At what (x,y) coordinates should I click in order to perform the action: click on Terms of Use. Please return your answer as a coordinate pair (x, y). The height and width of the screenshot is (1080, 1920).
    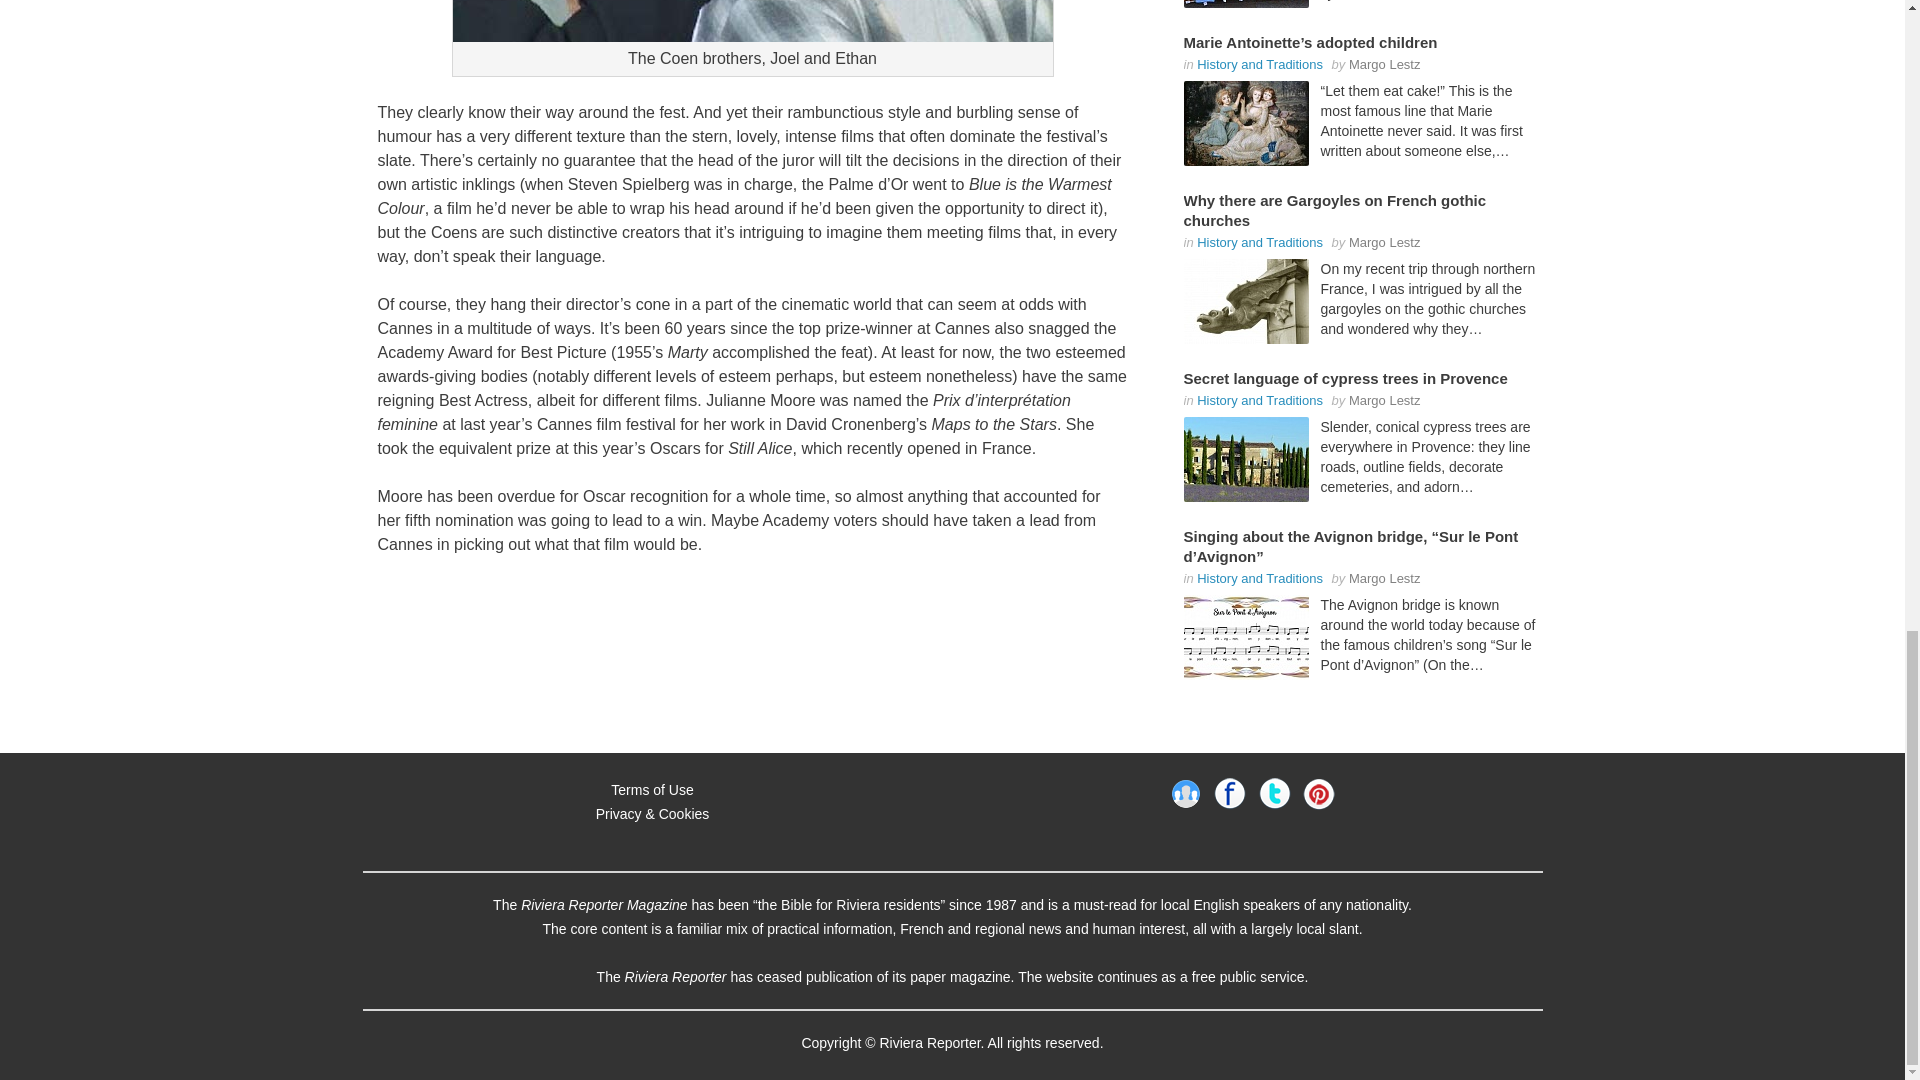
    Looking at the image, I should click on (652, 790).